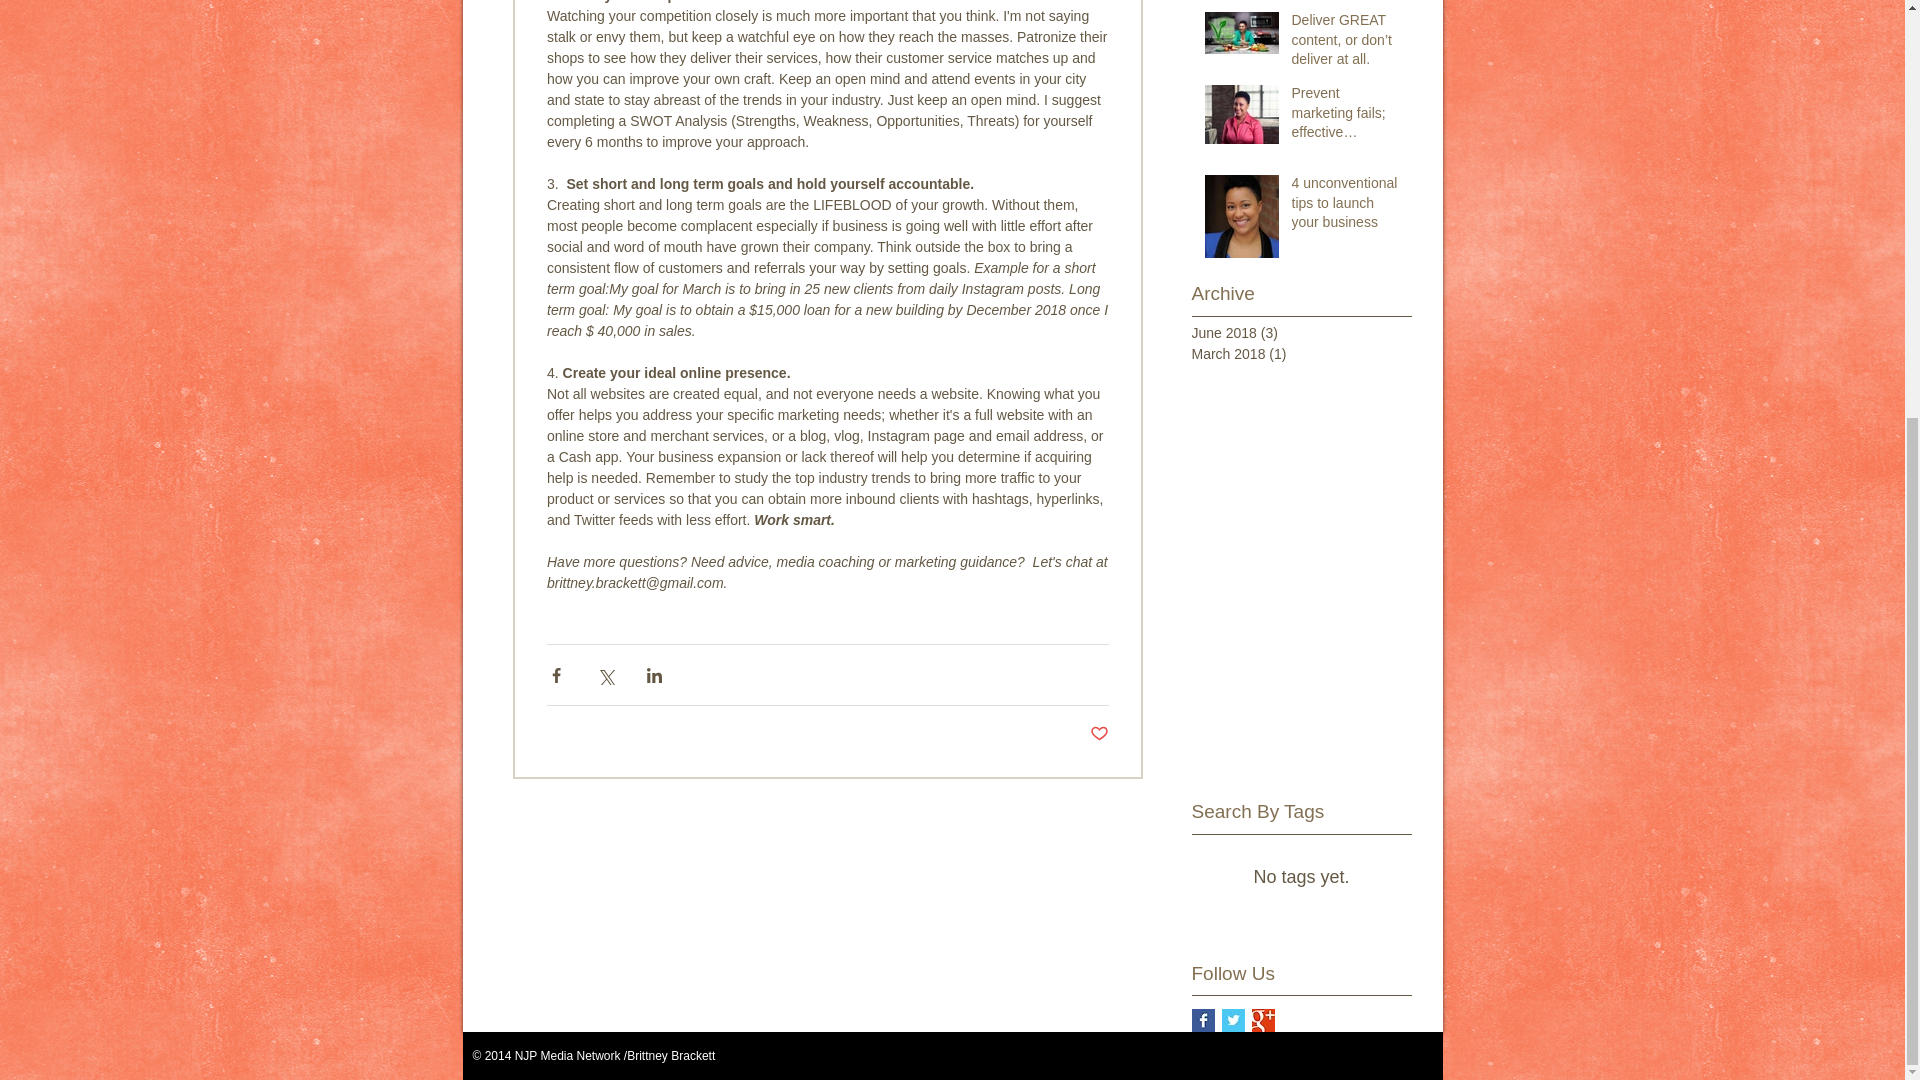  Describe the element at coordinates (1346, 118) in the screenshot. I see `Prevent marketing fails; effective communication is KEY.` at that location.